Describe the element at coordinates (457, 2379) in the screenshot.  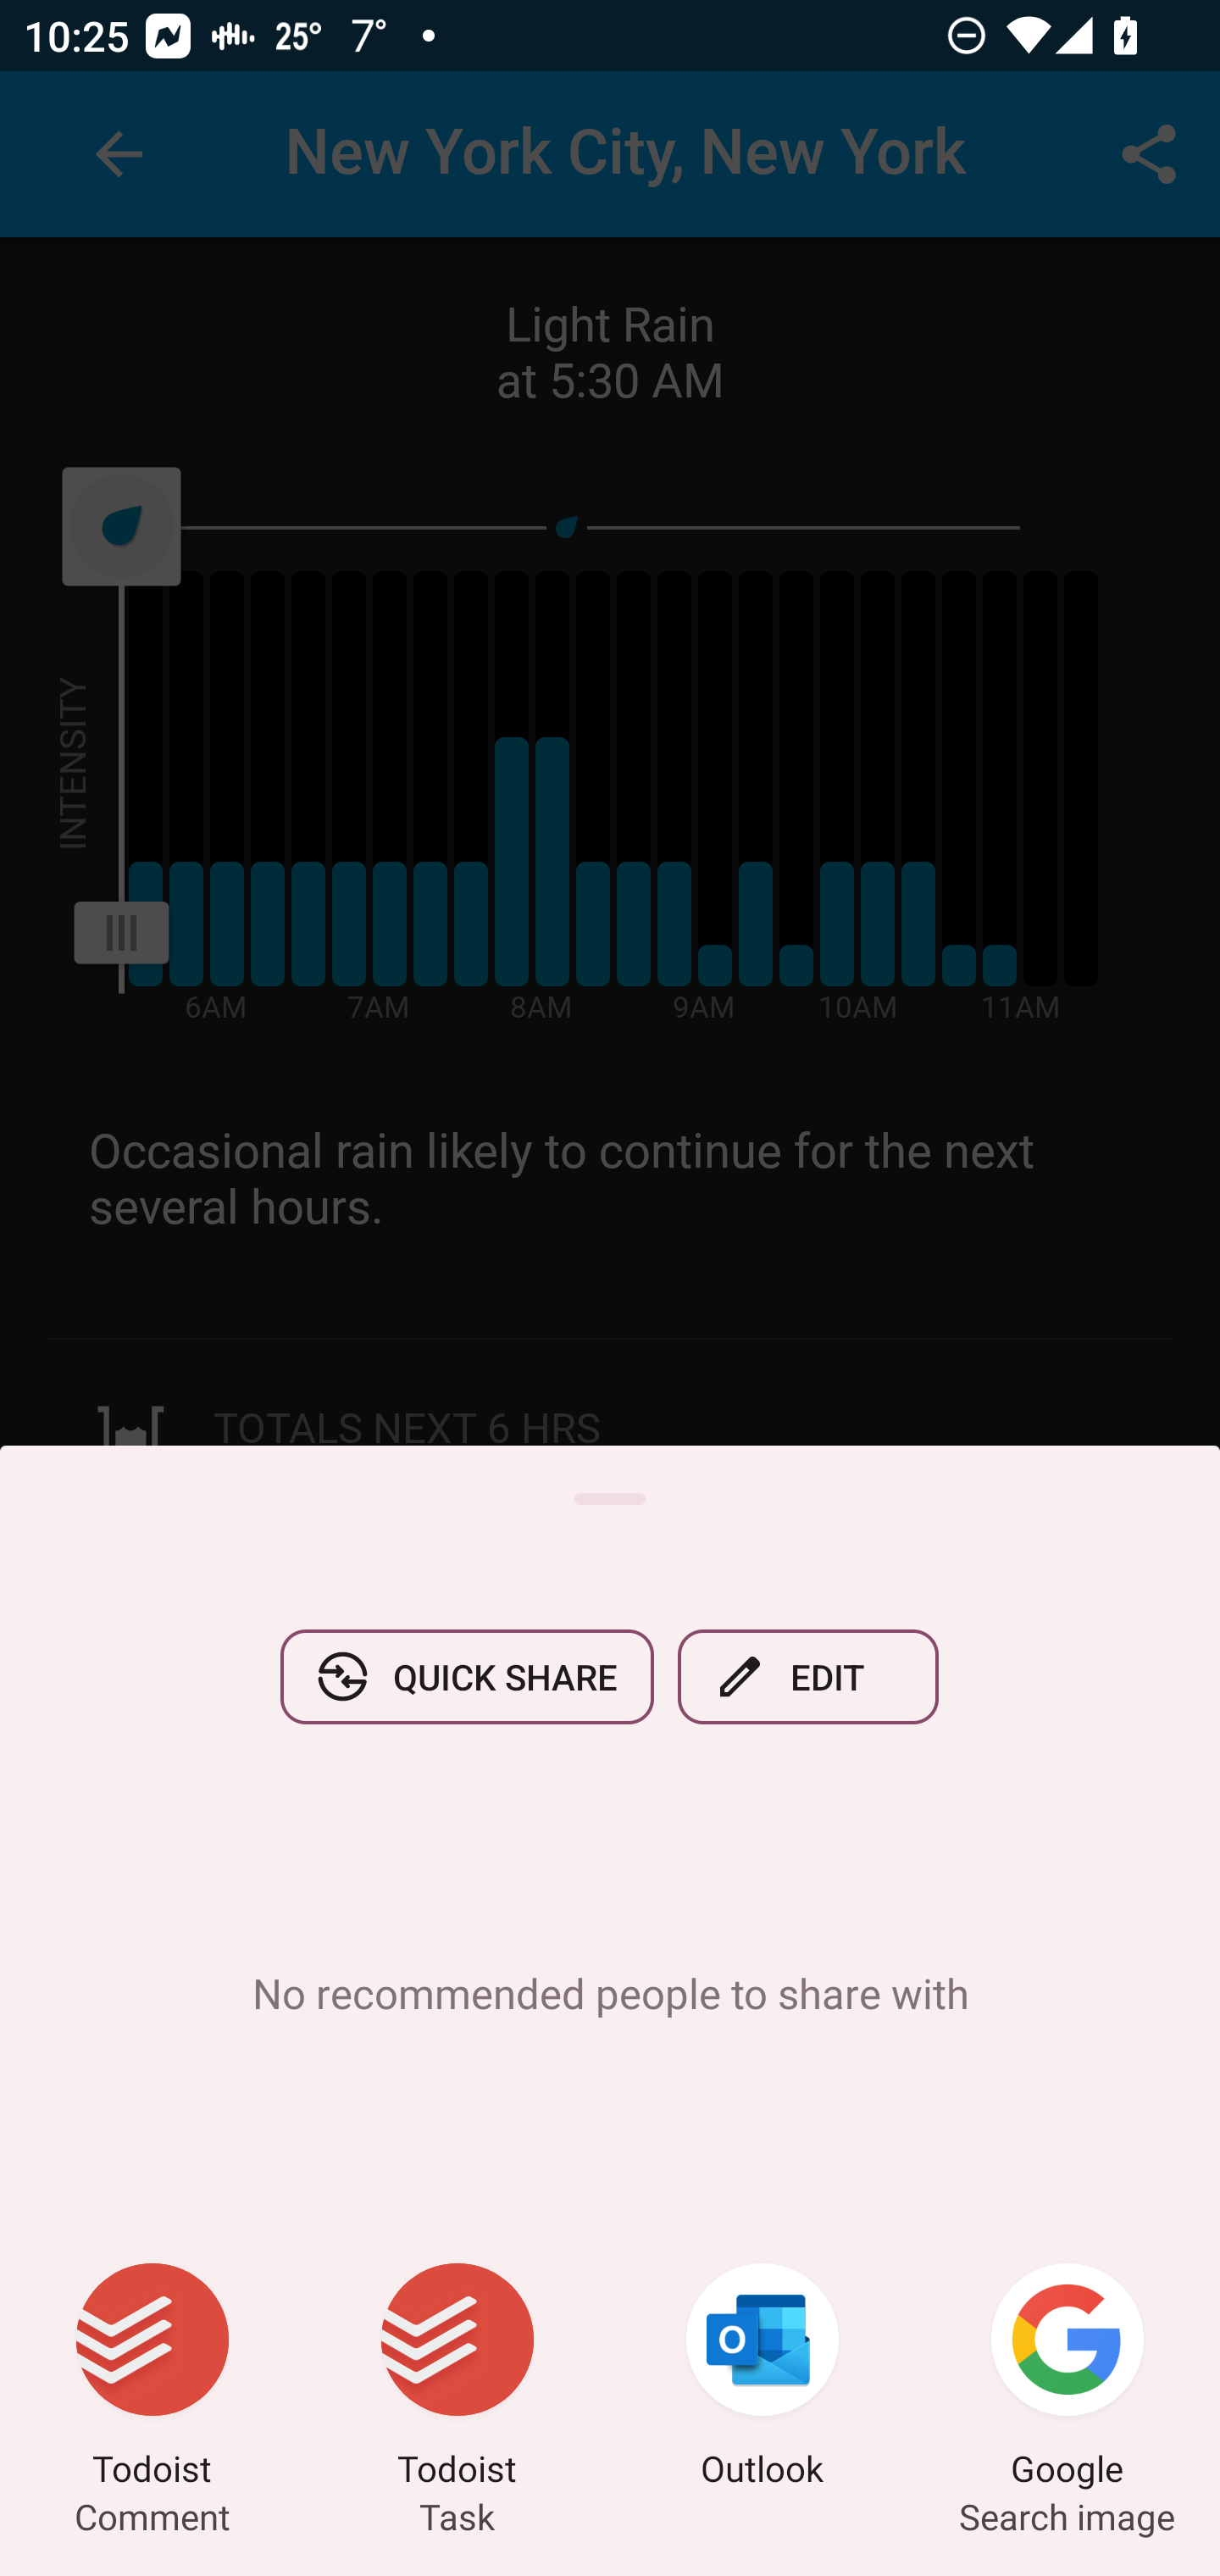
I see `Todoist Task` at that location.